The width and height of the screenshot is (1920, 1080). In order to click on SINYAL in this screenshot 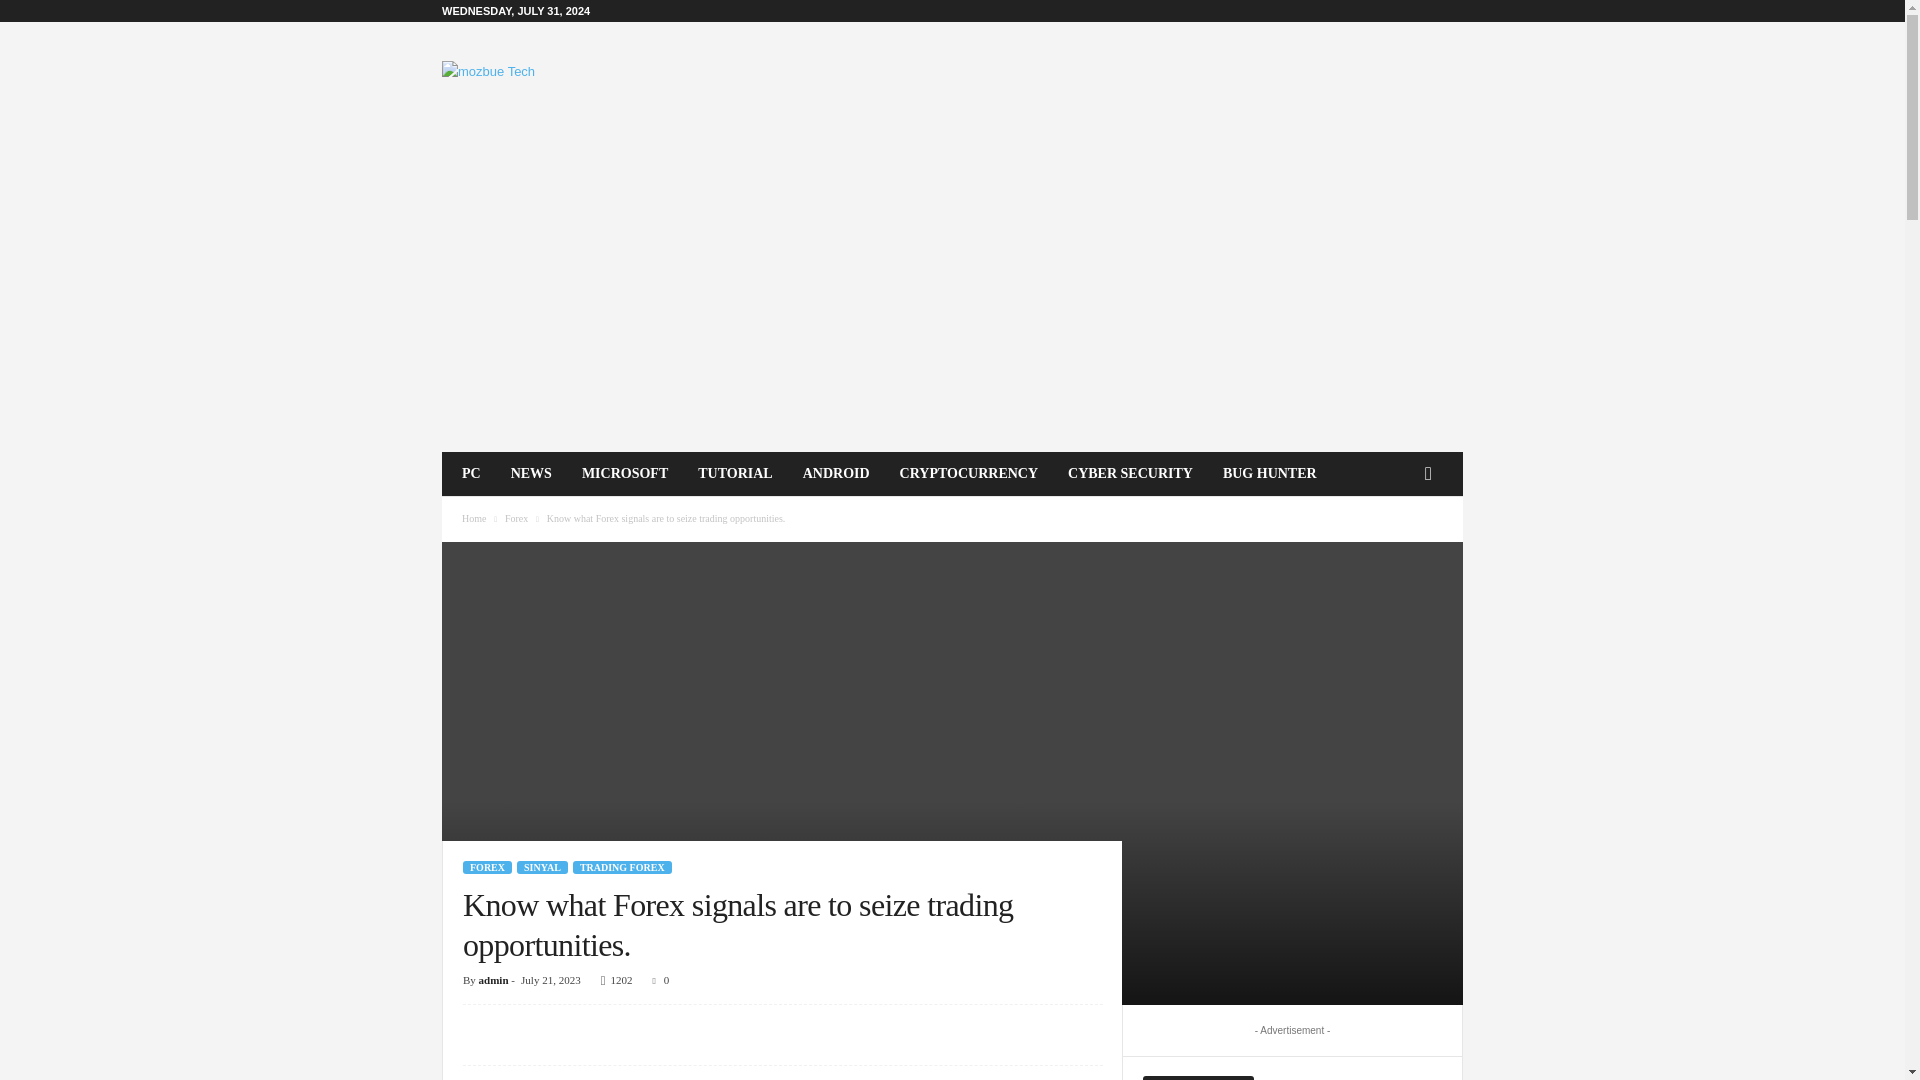, I will do `click(542, 866)`.